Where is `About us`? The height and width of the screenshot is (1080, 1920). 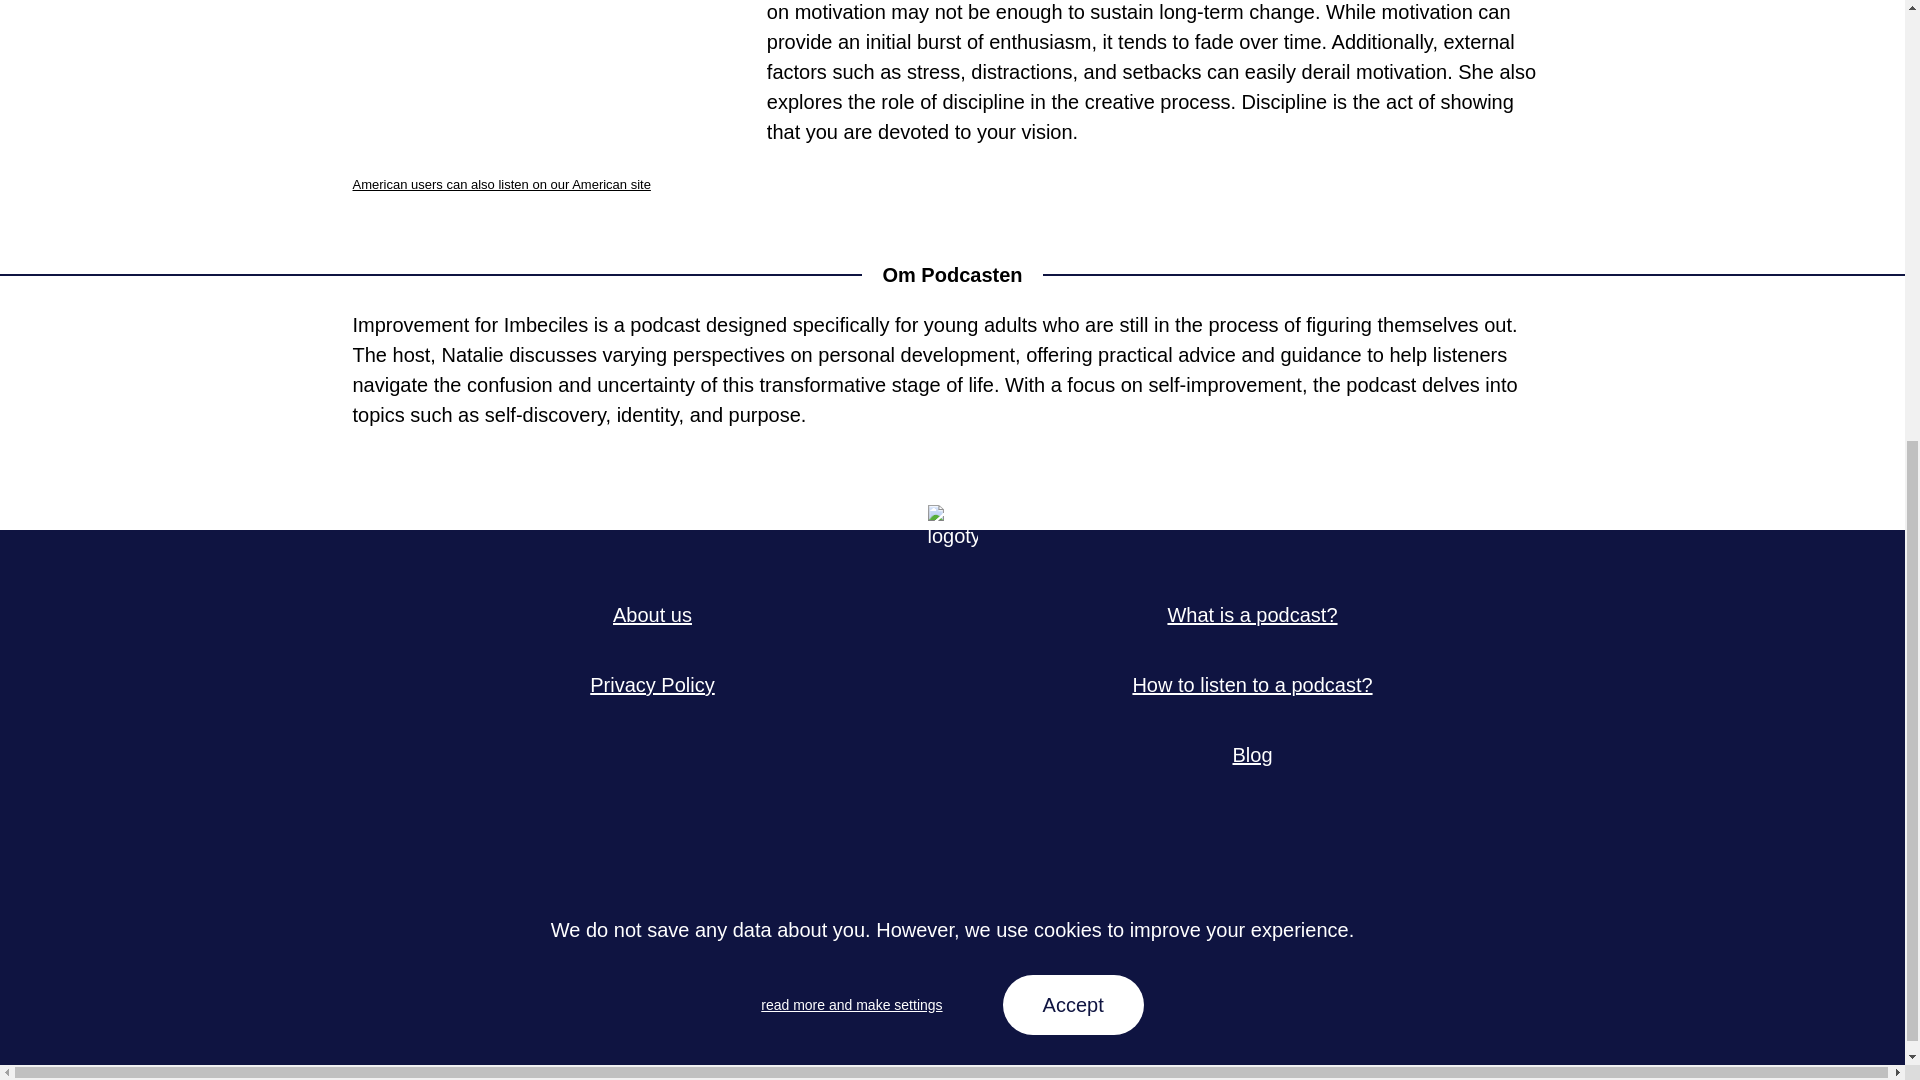 About us is located at coordinates (652, 614).